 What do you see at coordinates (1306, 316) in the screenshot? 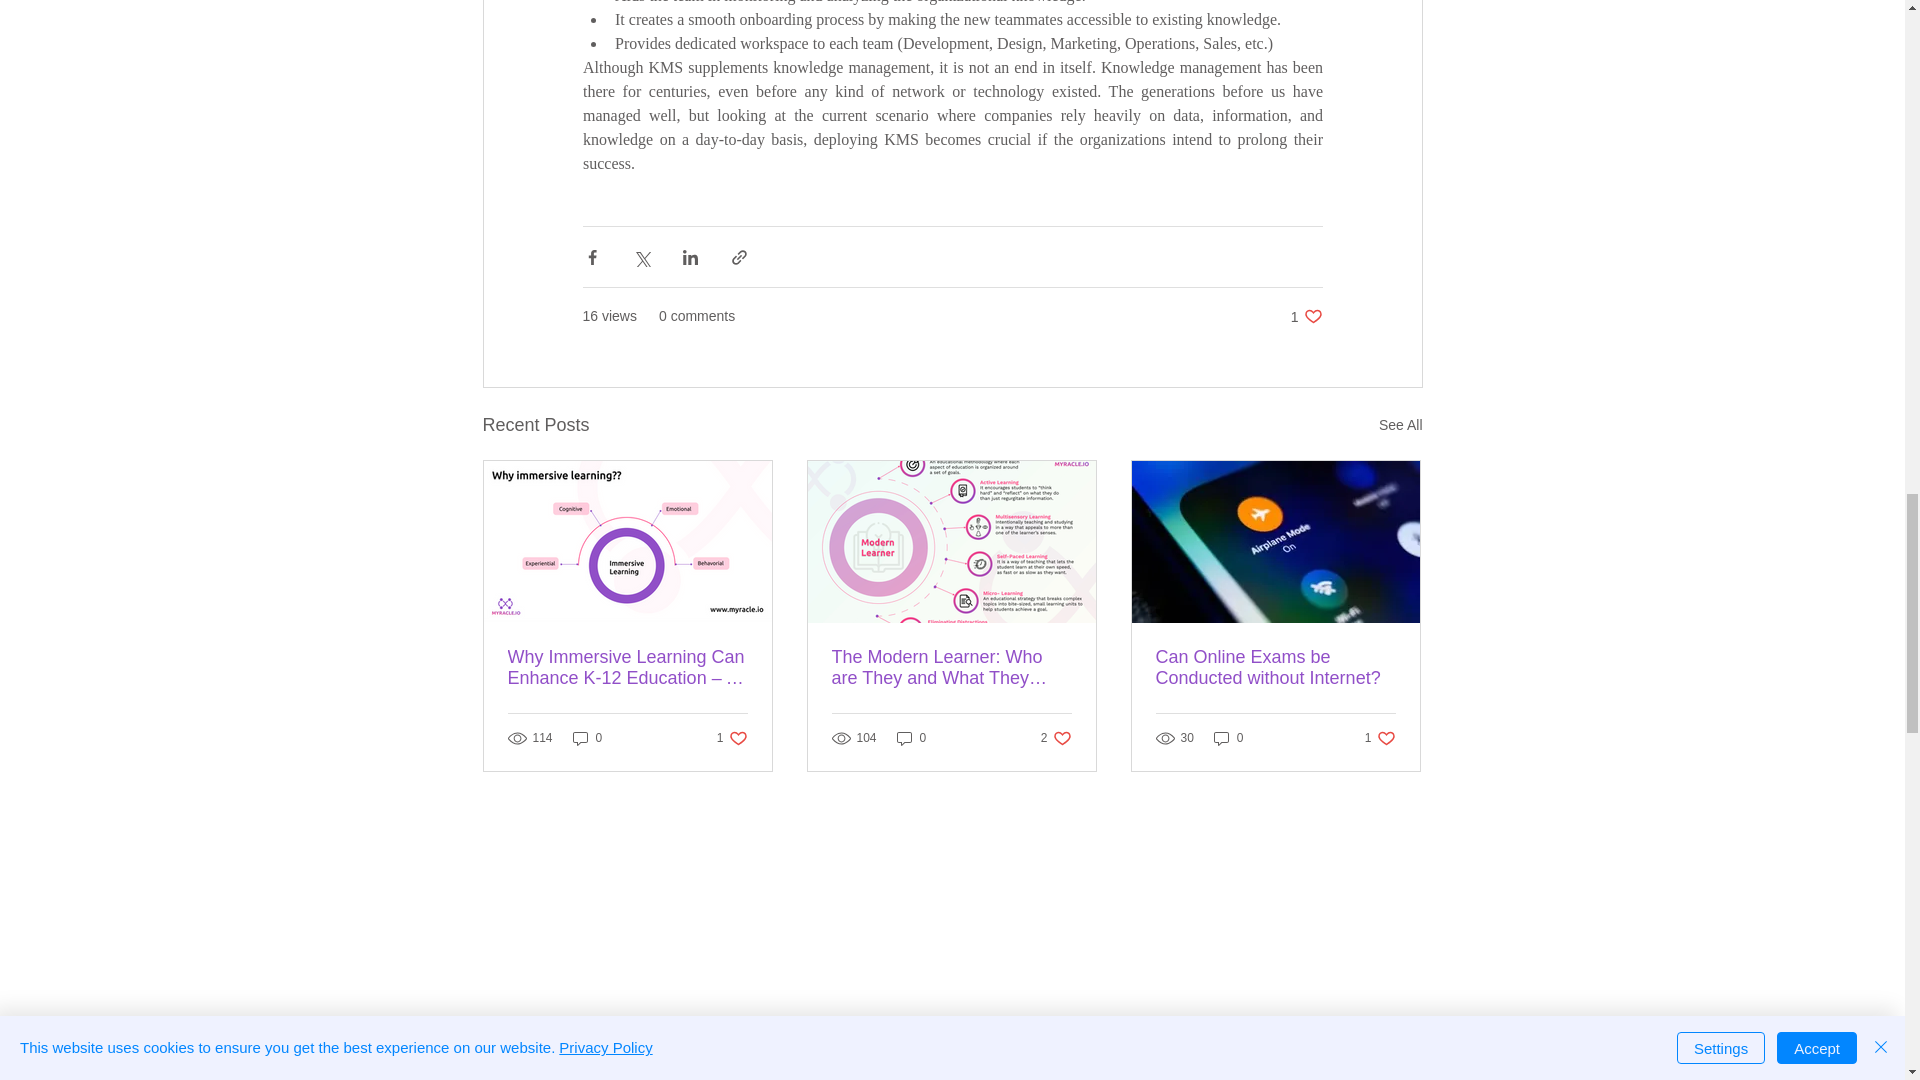
I see `Can Online Exams be Conducted without Internet?` at bounding box center [1306, 316].